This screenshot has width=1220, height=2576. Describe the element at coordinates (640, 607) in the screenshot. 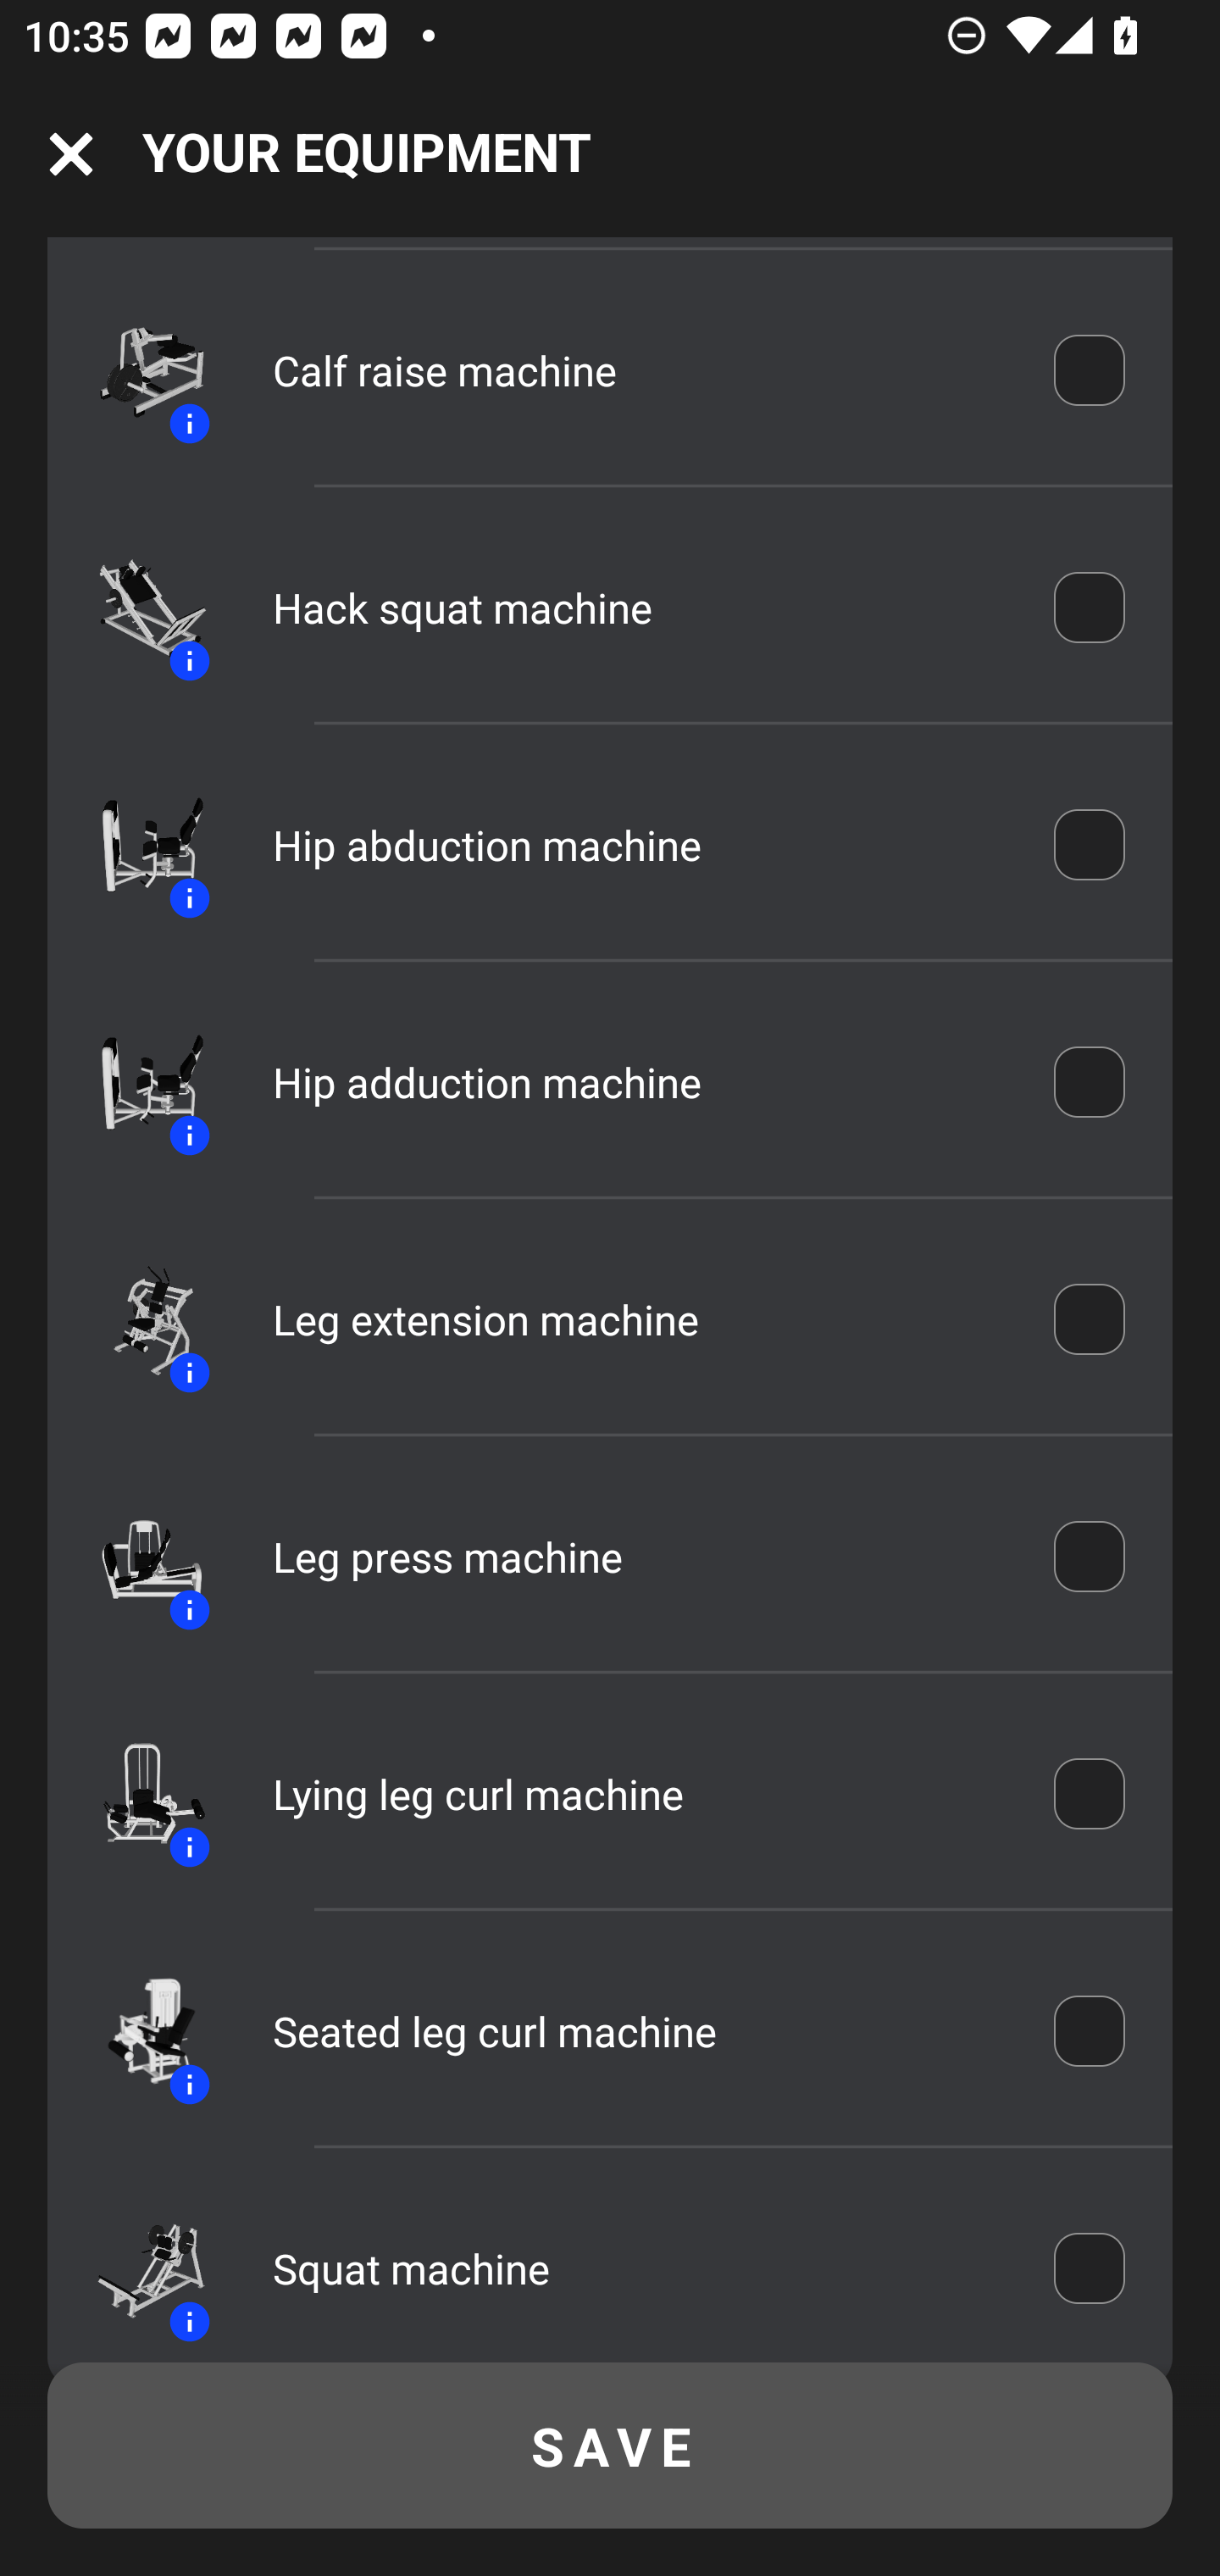

I see `Hack squat machine` at that location.